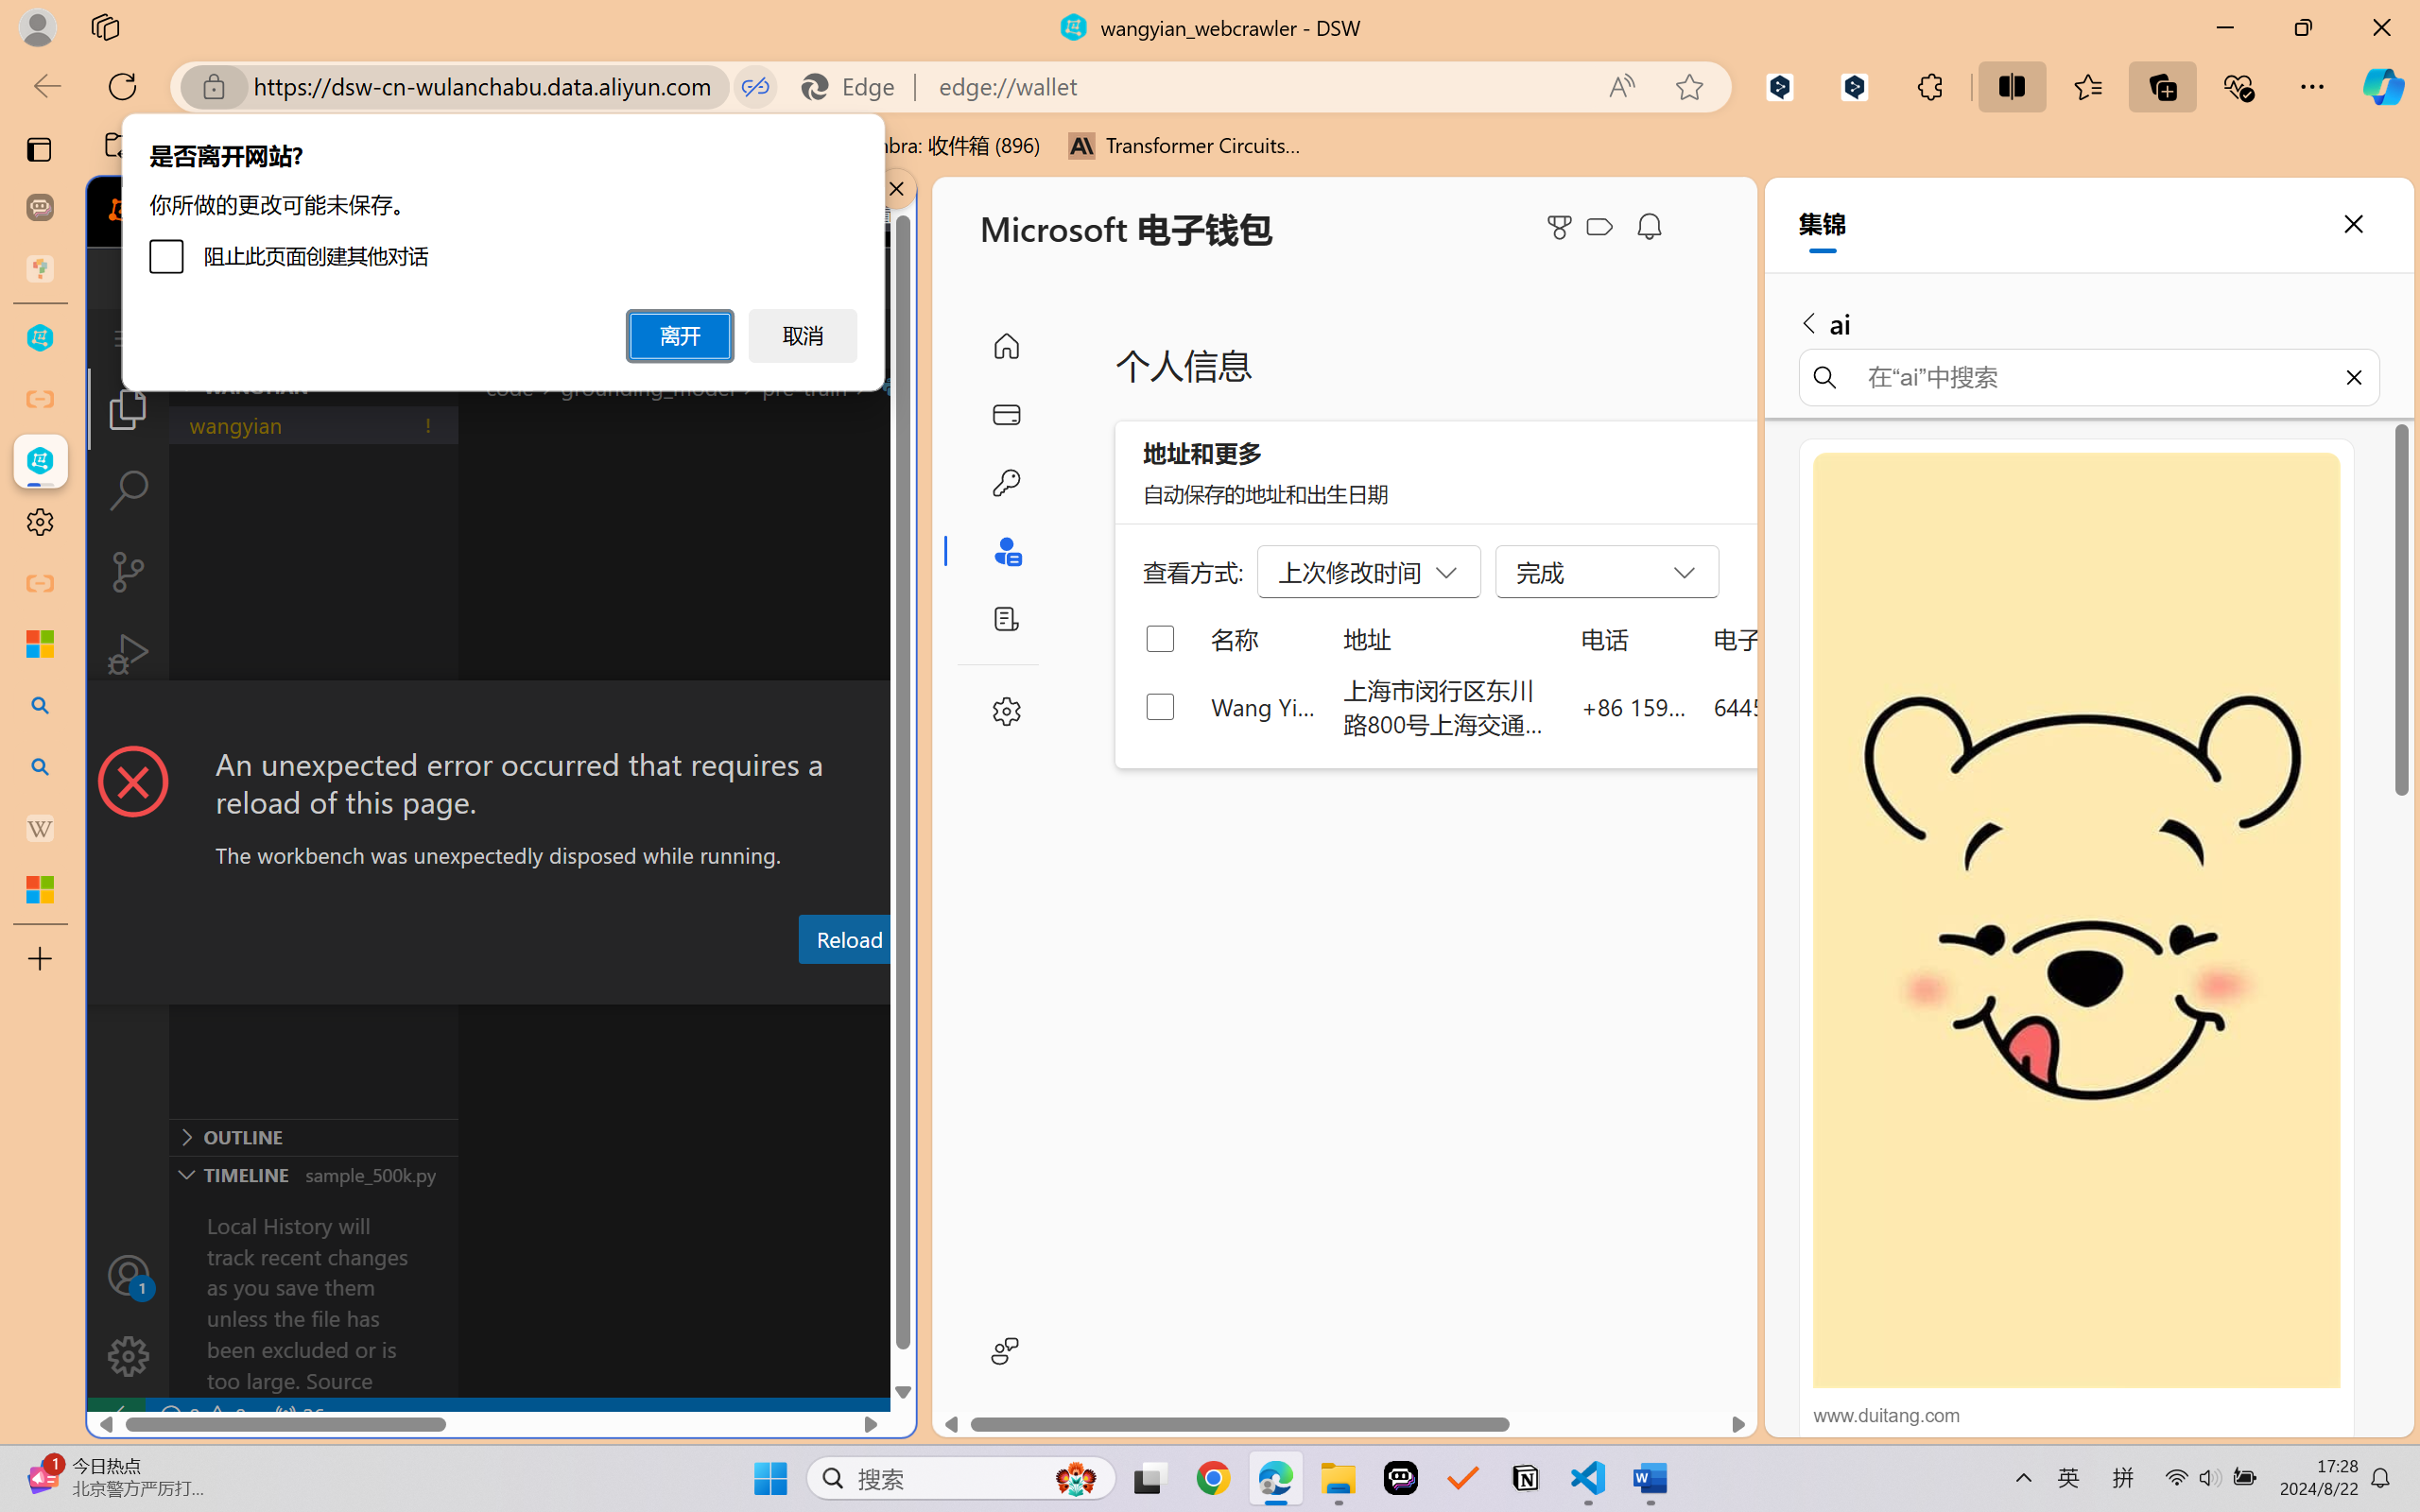  I want to click on 644553698@qq.com, so click(1819, 706).